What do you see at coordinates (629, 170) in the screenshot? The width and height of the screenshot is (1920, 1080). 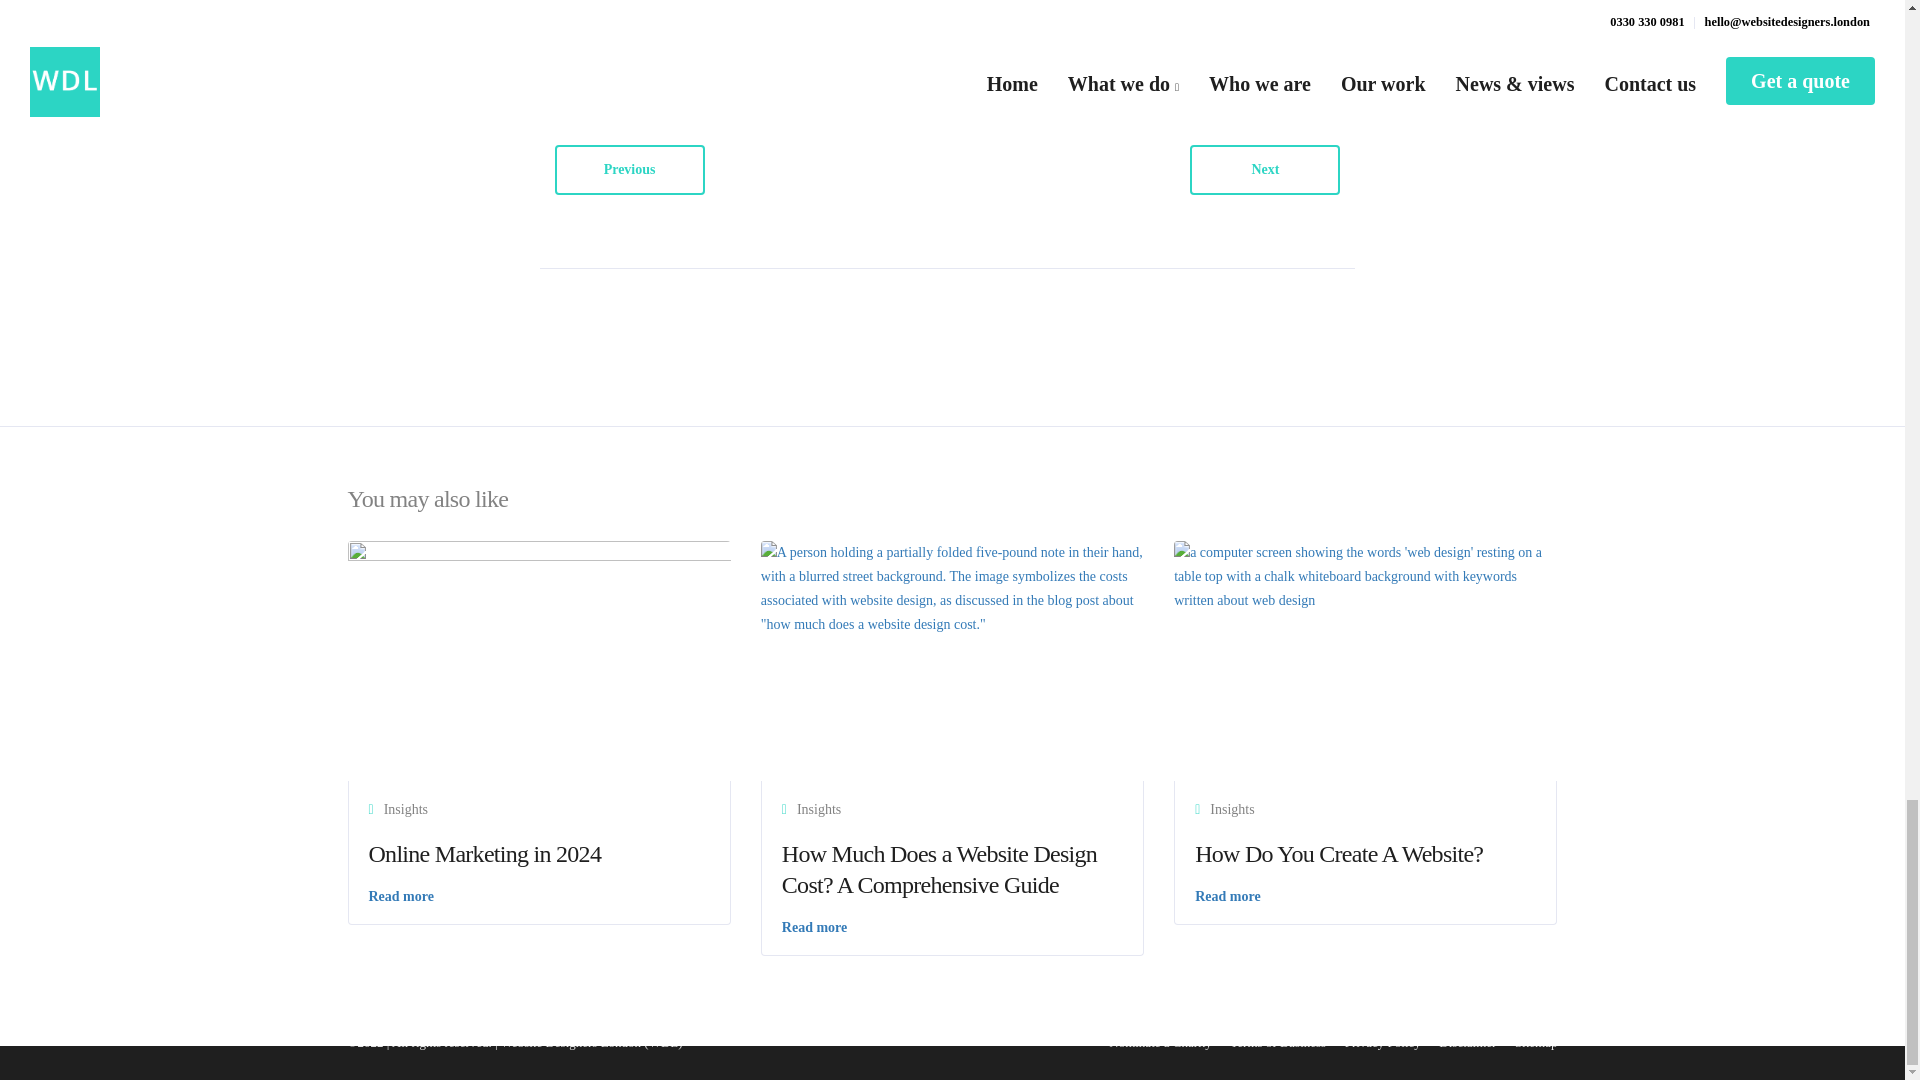 I see `Previous` at bounding box center [629, 170].